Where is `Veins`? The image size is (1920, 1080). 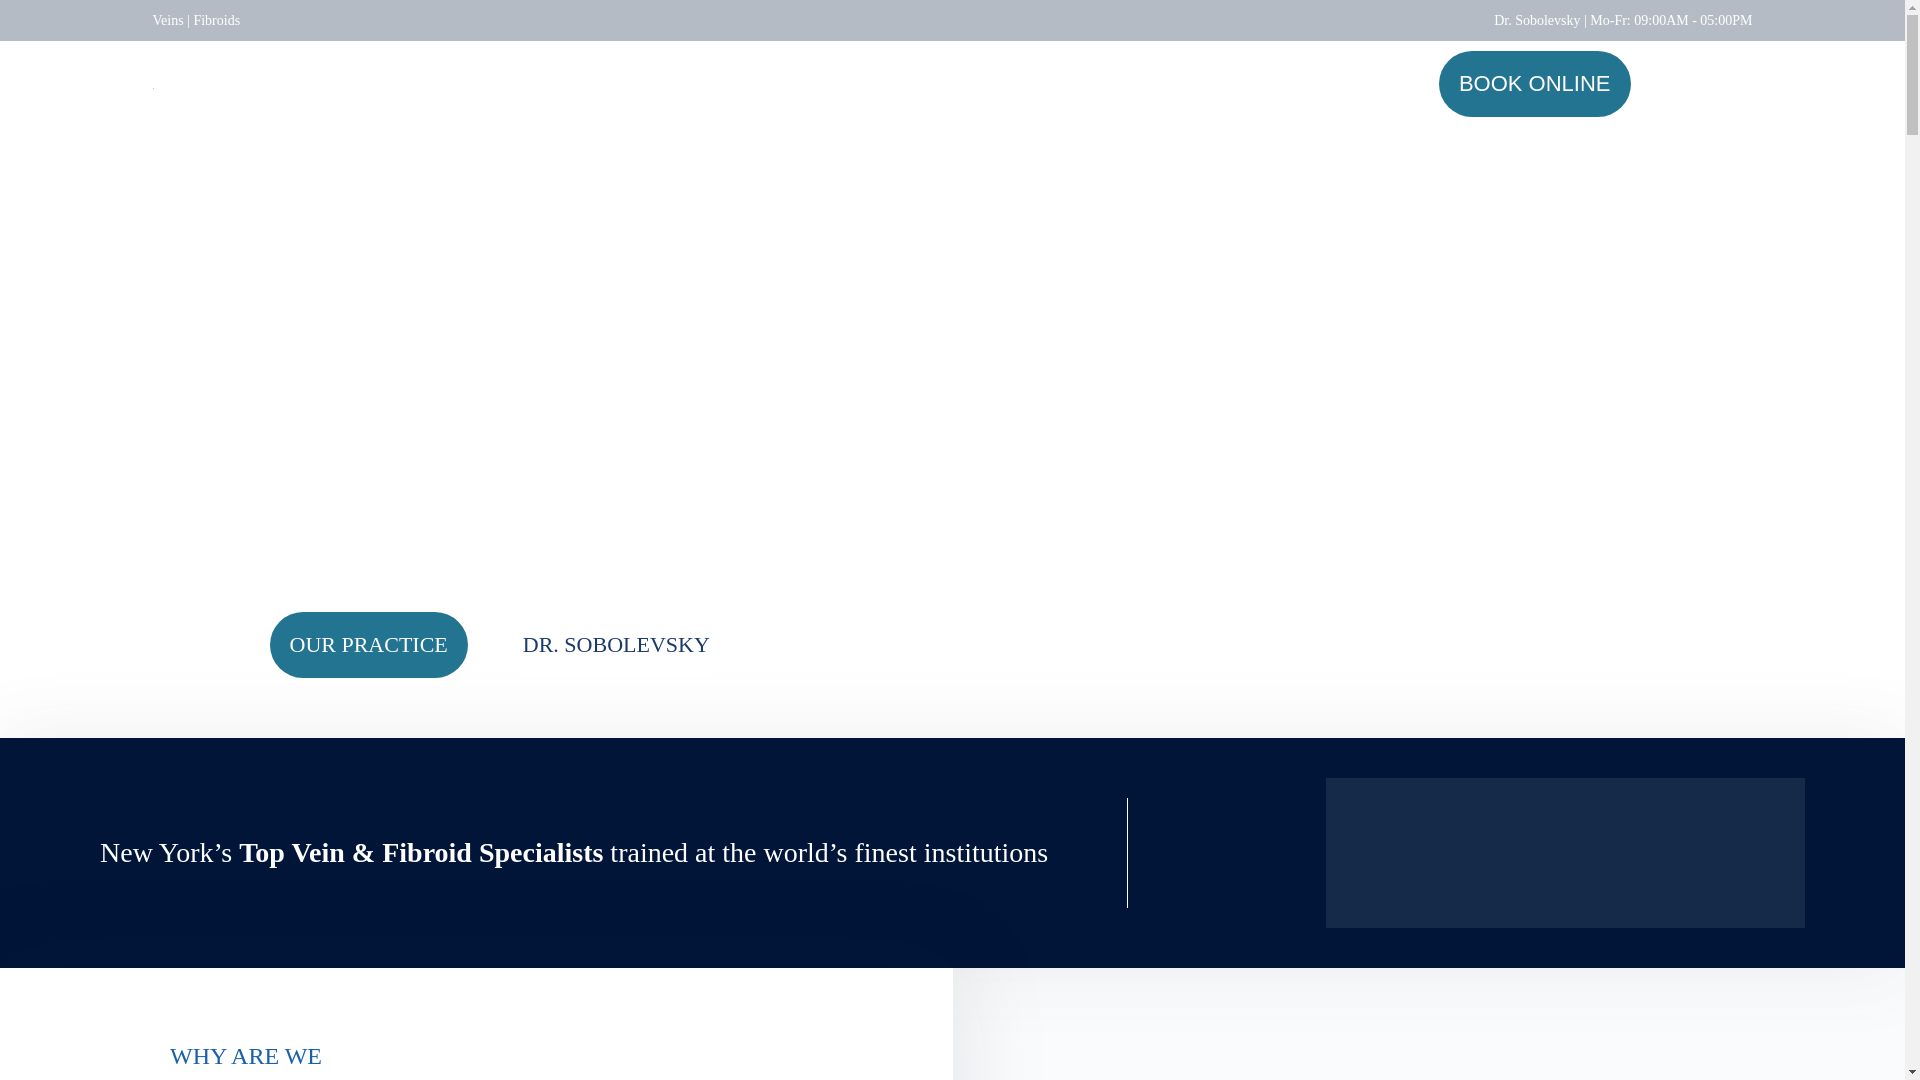
Veins is located at coordinates (166, 20).